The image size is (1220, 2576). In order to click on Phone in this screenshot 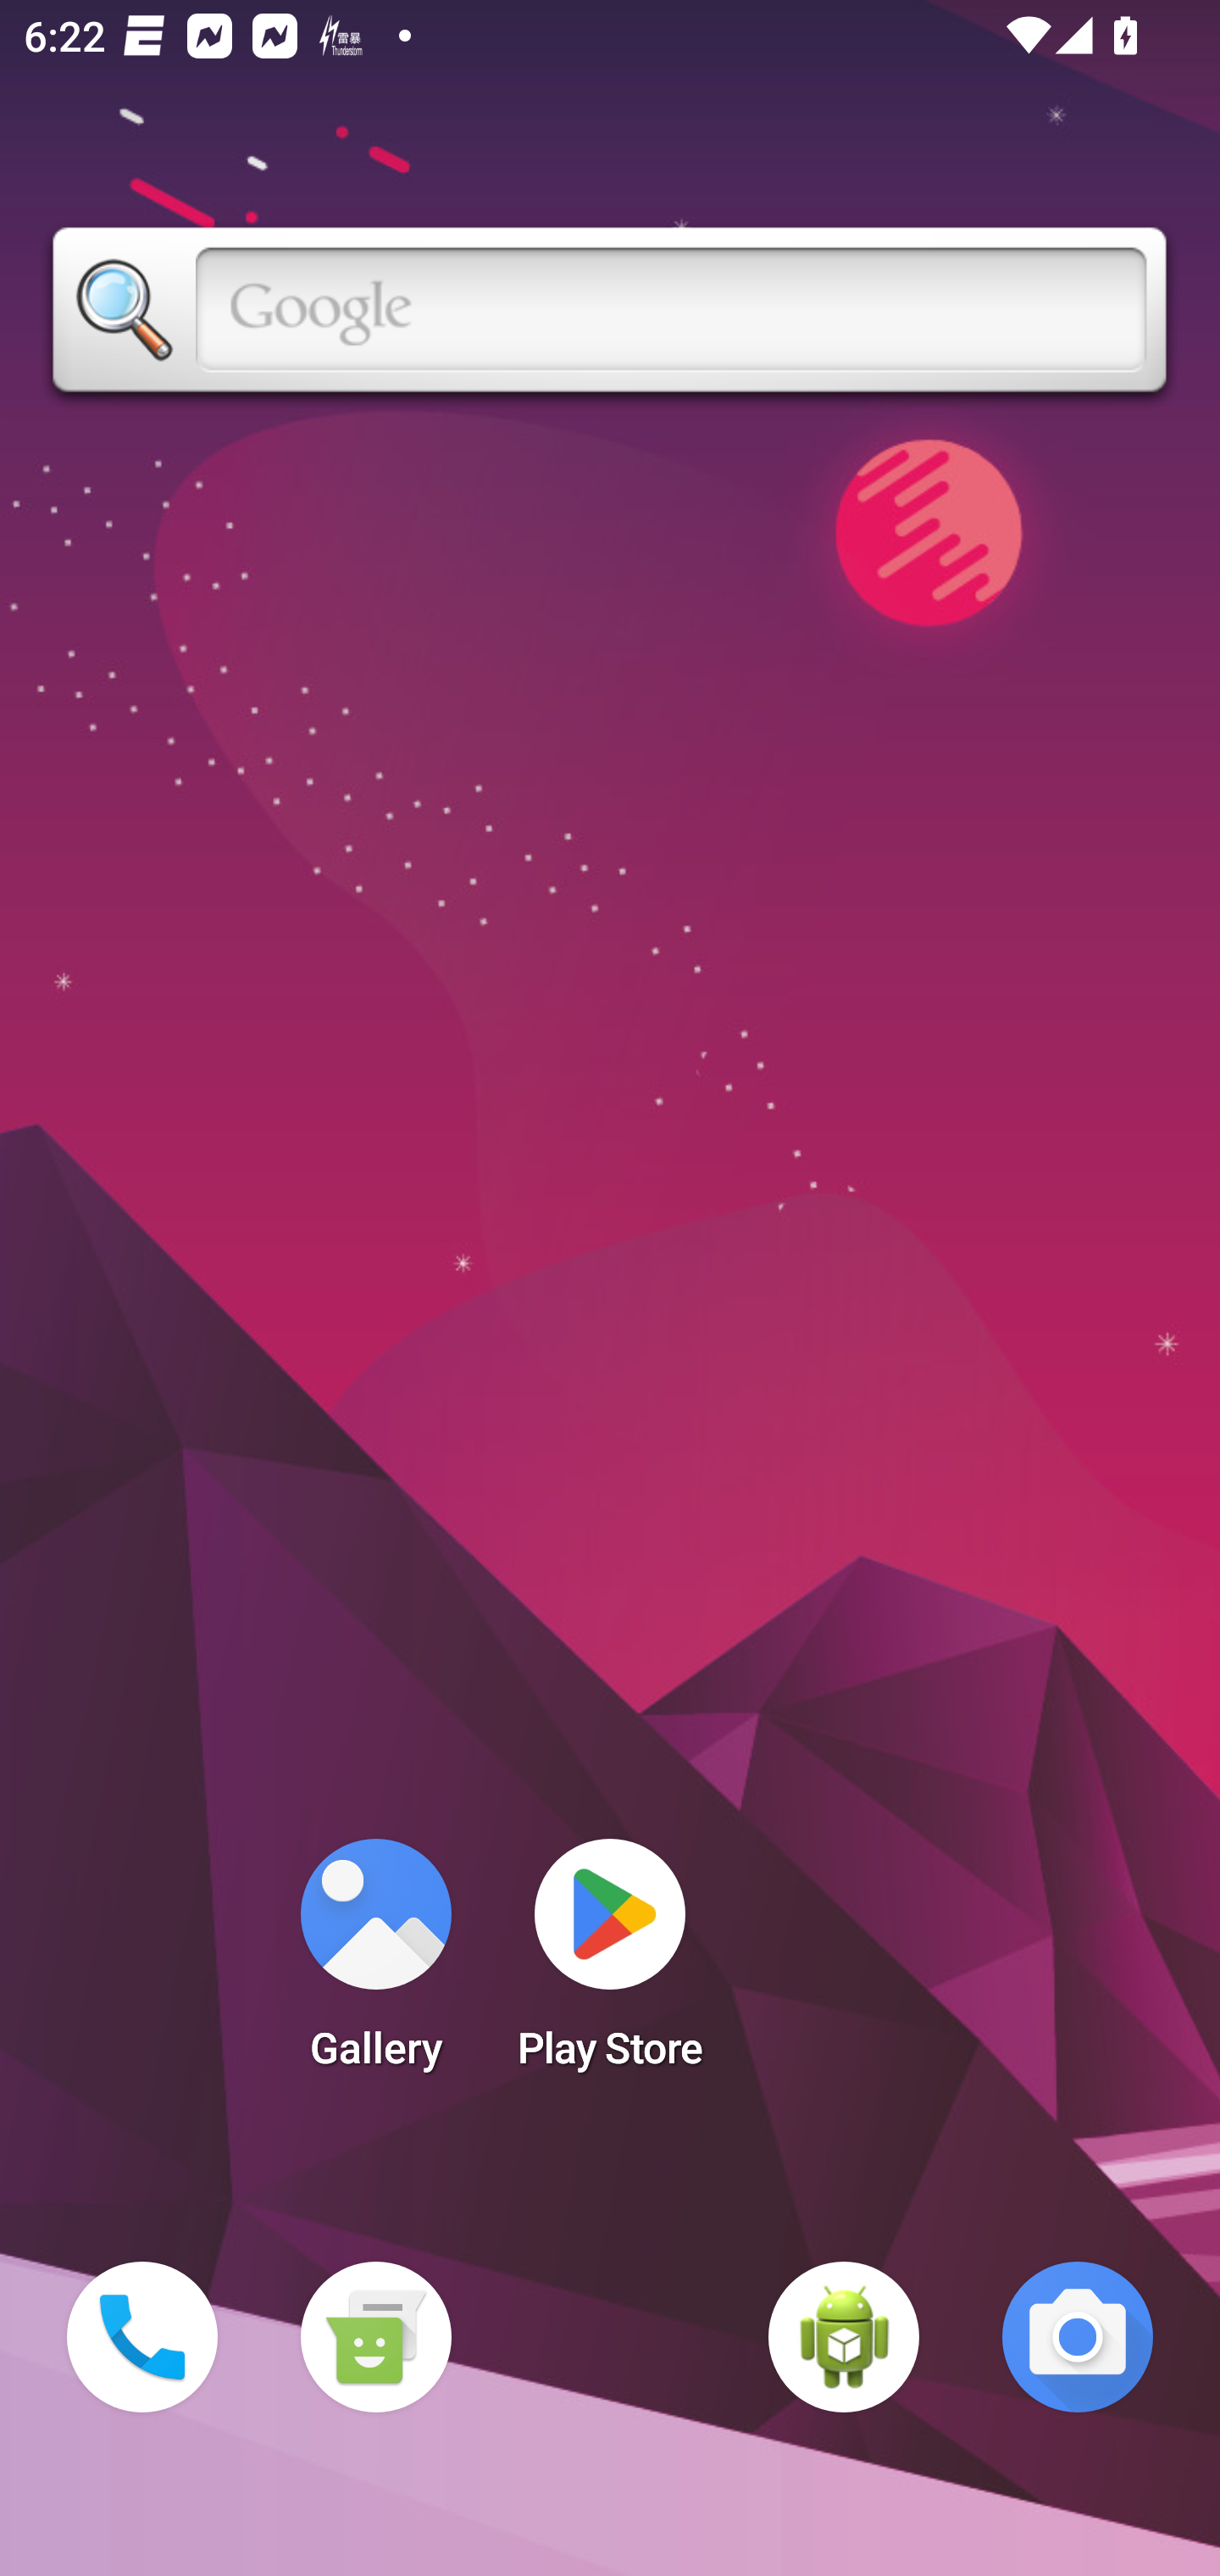, I will do `click(142, 2337)`.